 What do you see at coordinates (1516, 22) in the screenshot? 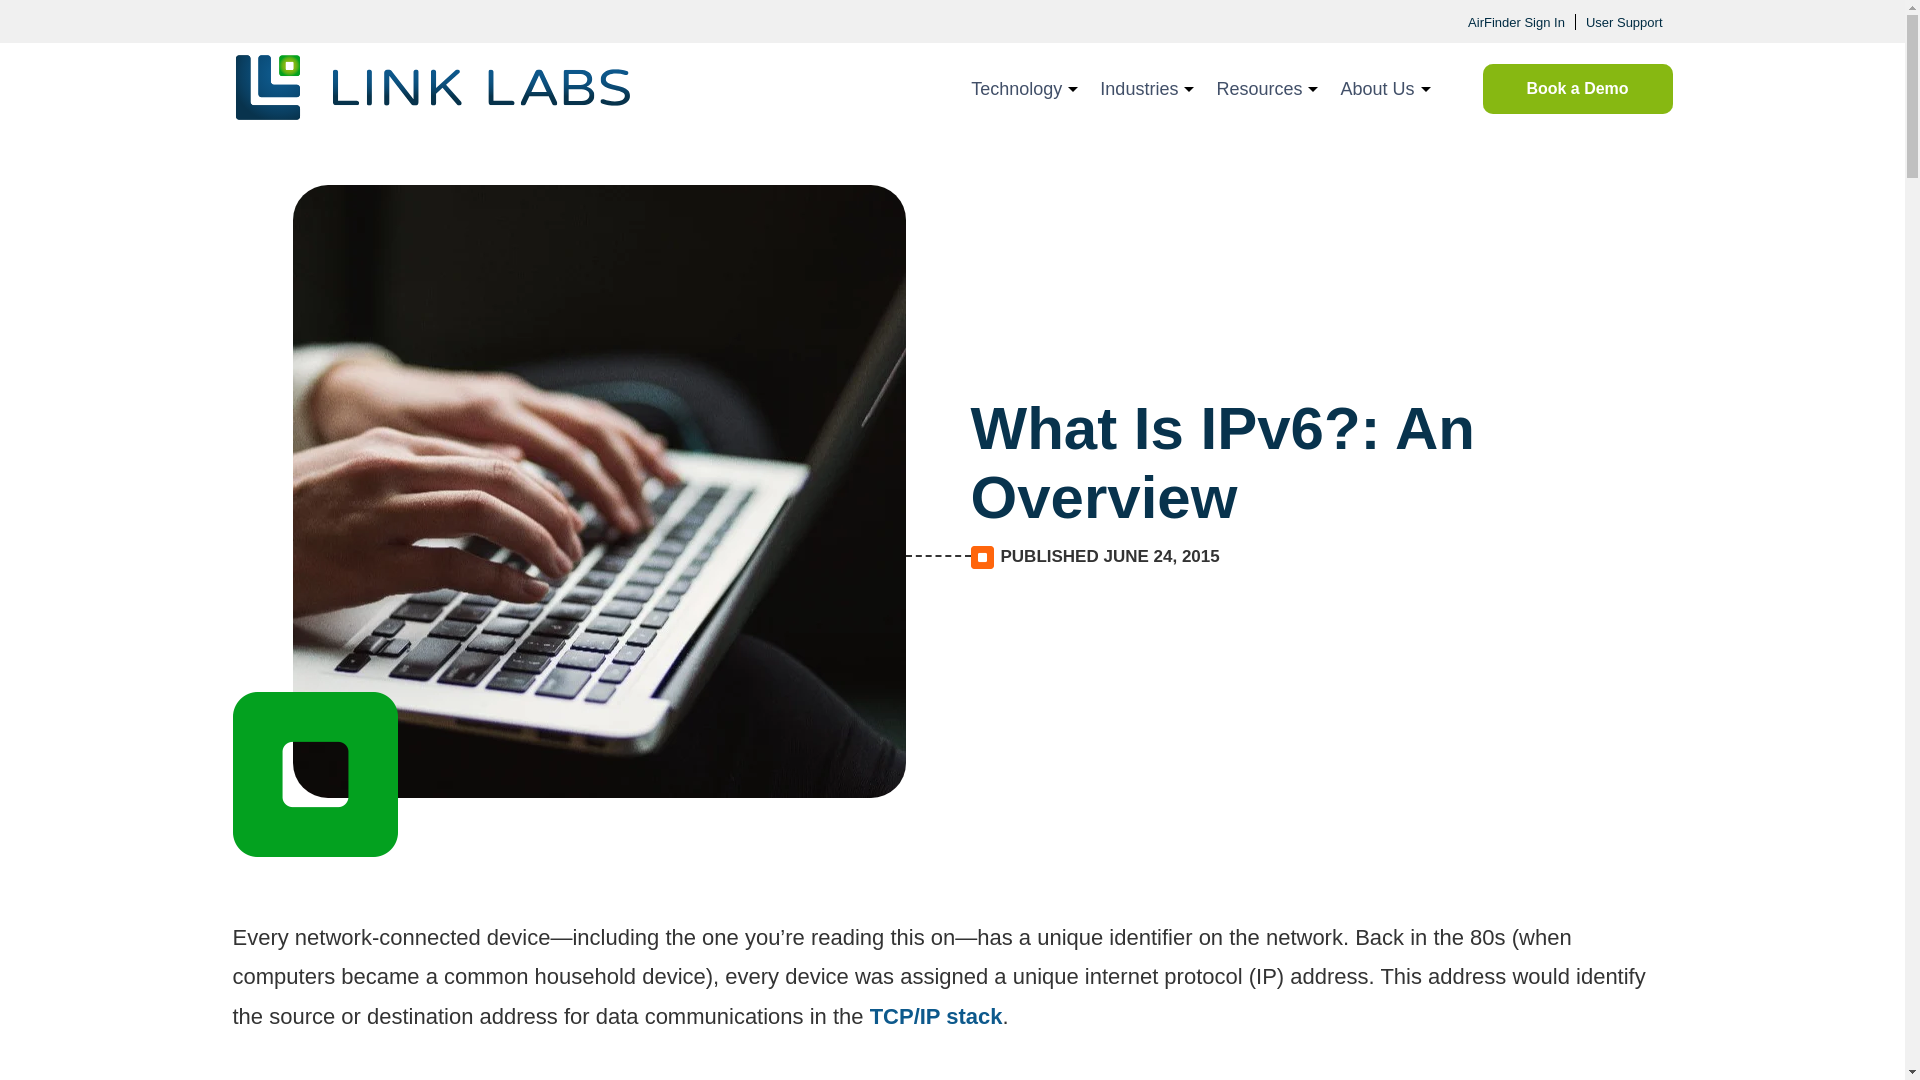
I see `AirFinder Sign In` at bounding box center [1516, 22].